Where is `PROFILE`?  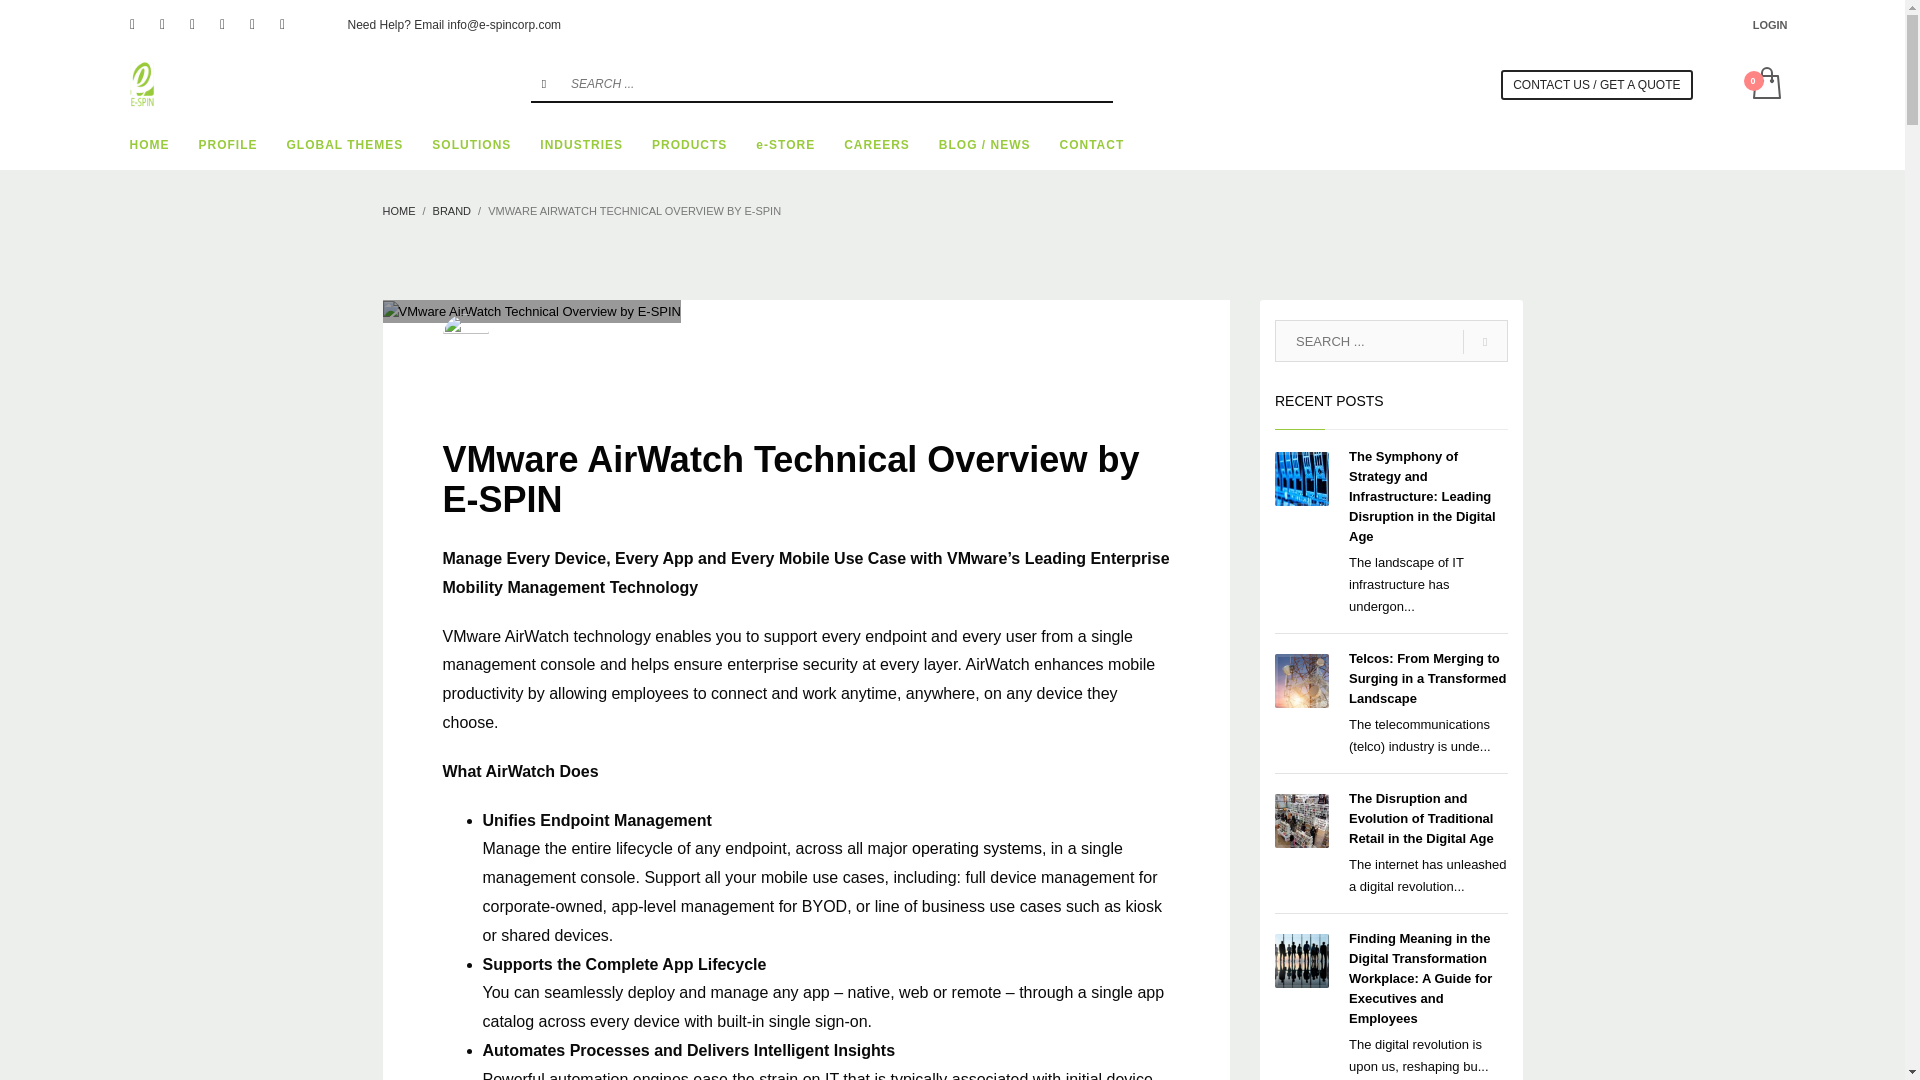
PROFILE is located at coordinates (227, 144).